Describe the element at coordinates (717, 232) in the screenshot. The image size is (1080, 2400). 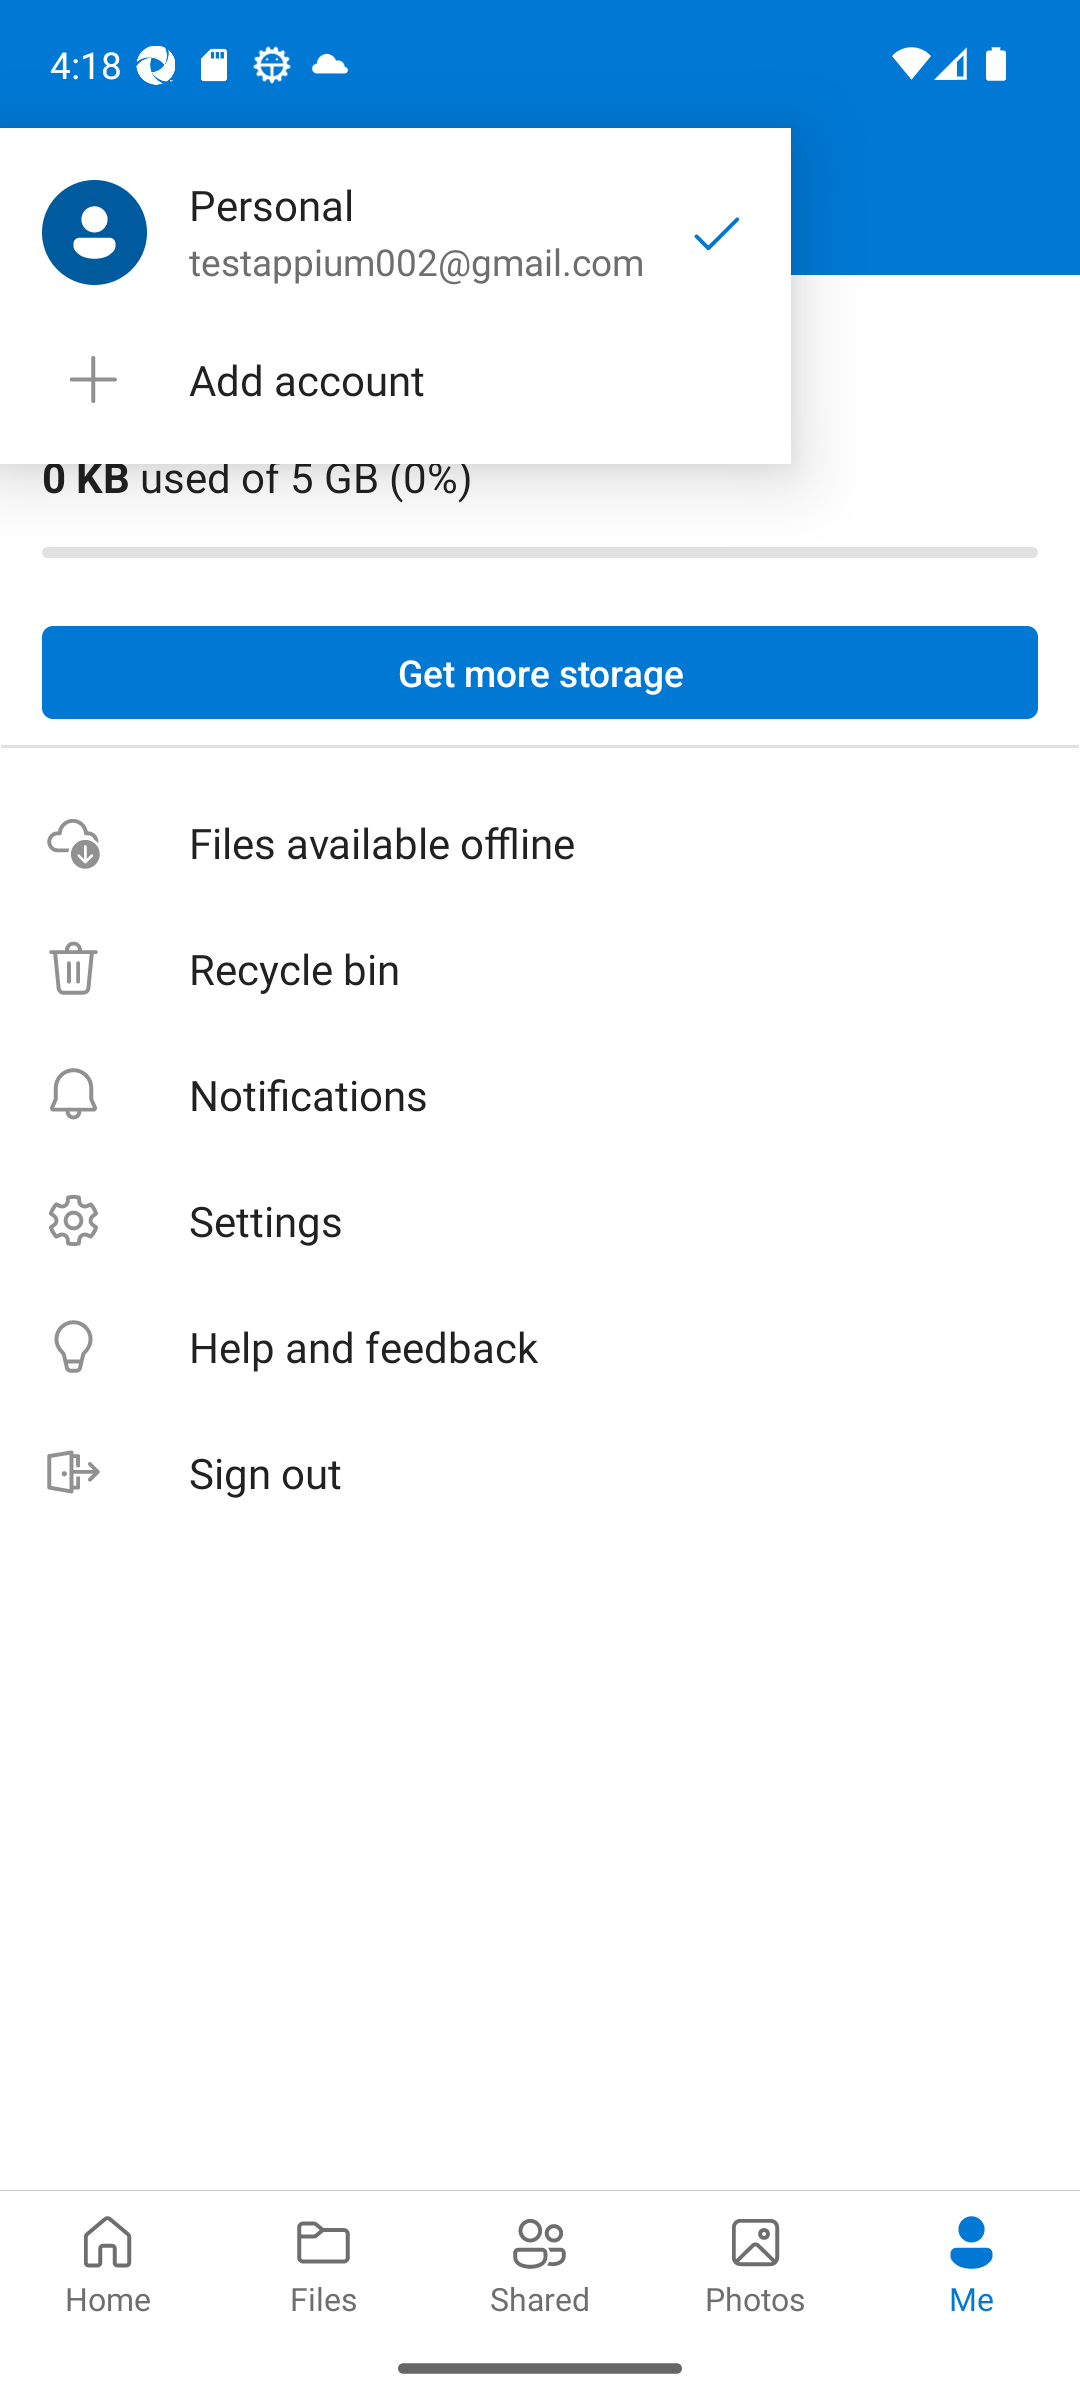
I see `Checked` at that location.